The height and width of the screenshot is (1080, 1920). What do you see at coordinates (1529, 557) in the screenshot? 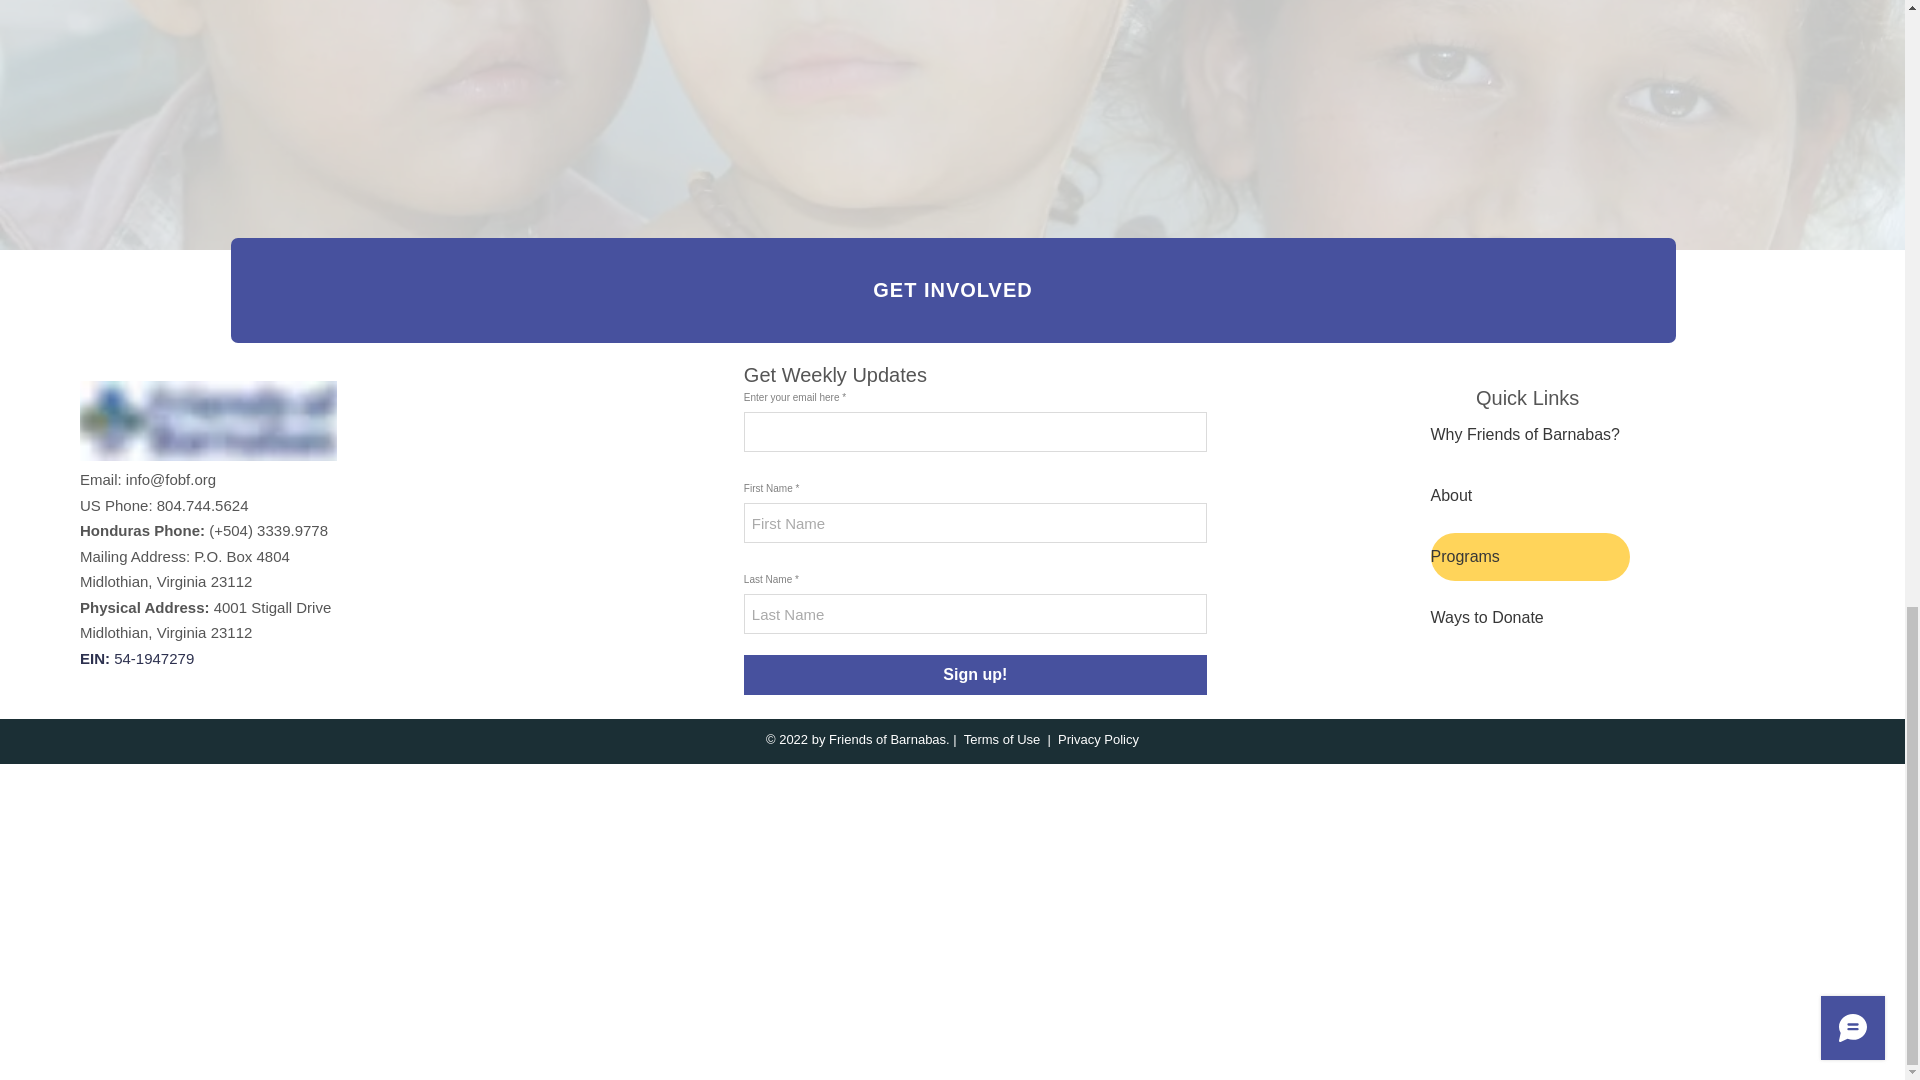
I see `Programs` at bounding box center [1529, 557].